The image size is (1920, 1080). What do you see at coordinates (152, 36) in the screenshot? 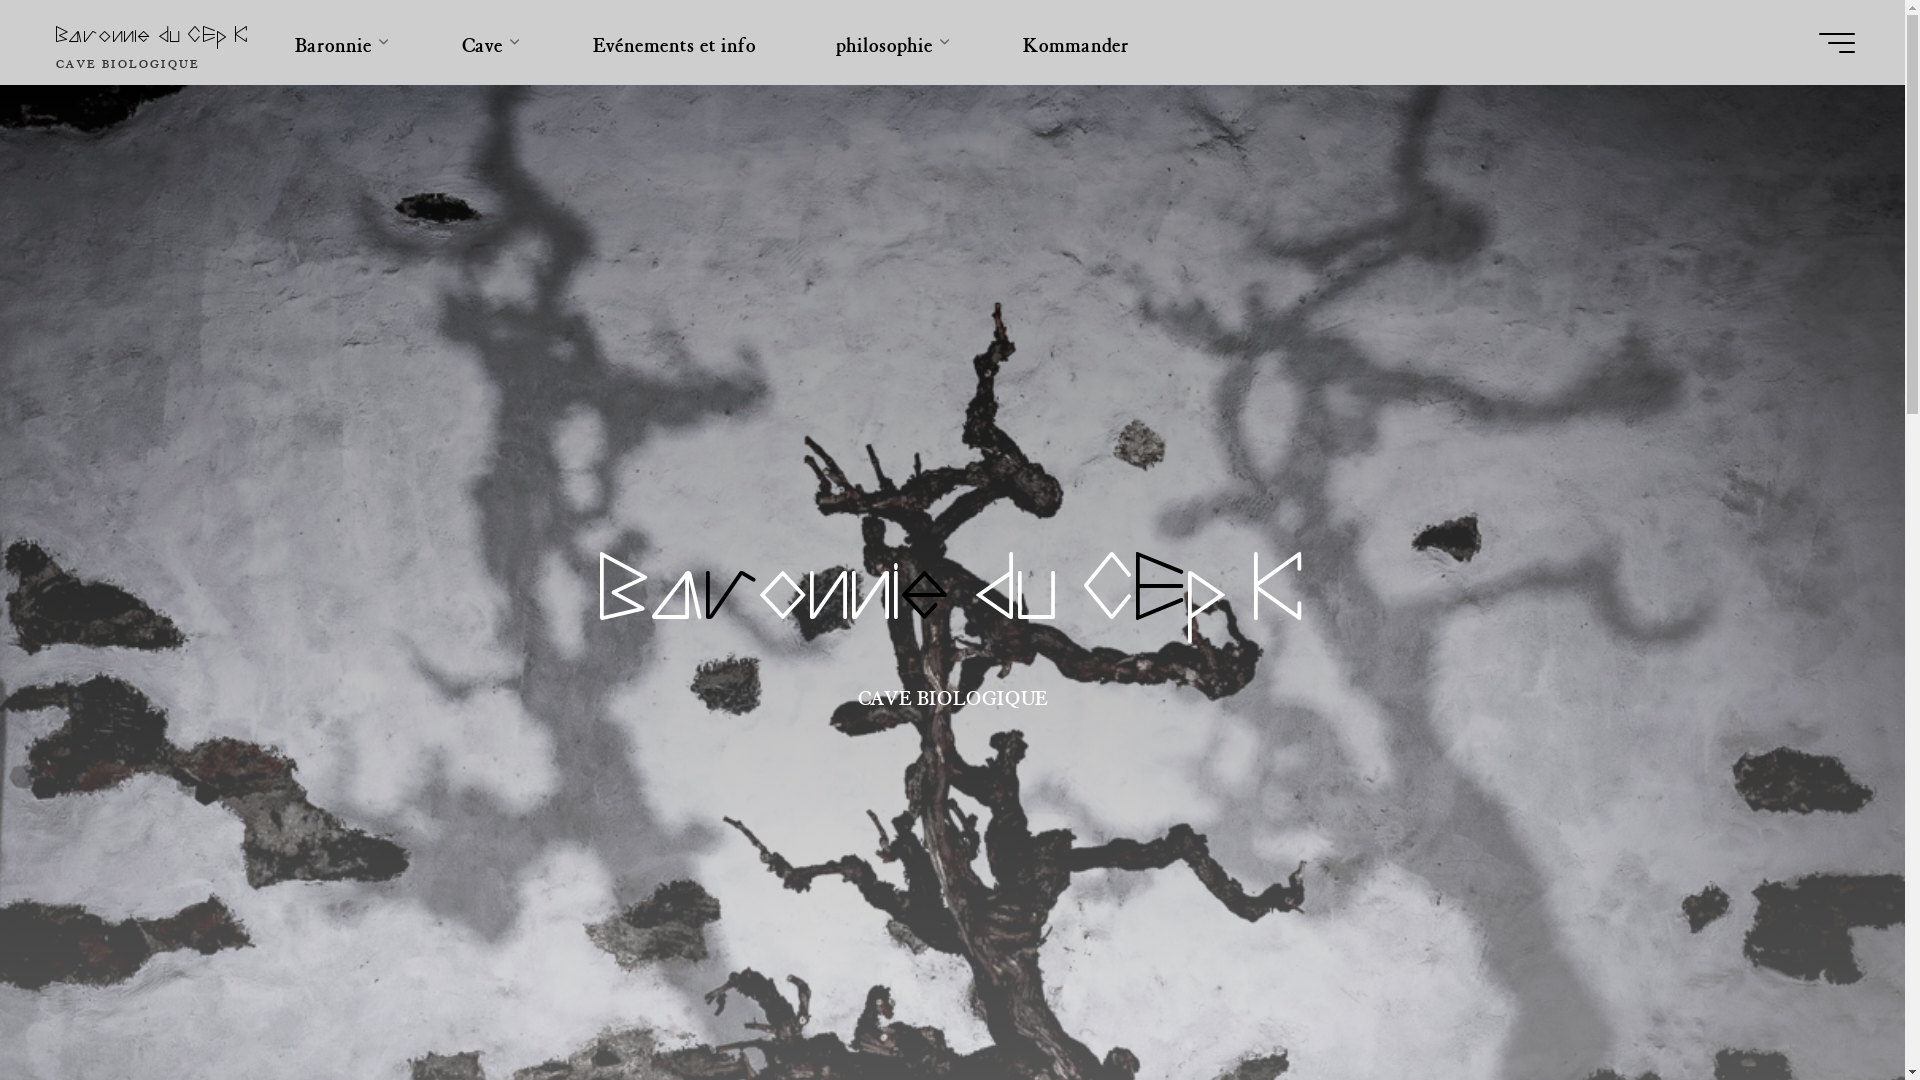
I see `Baronnie du CEp K` at bounding box center [152, 36].